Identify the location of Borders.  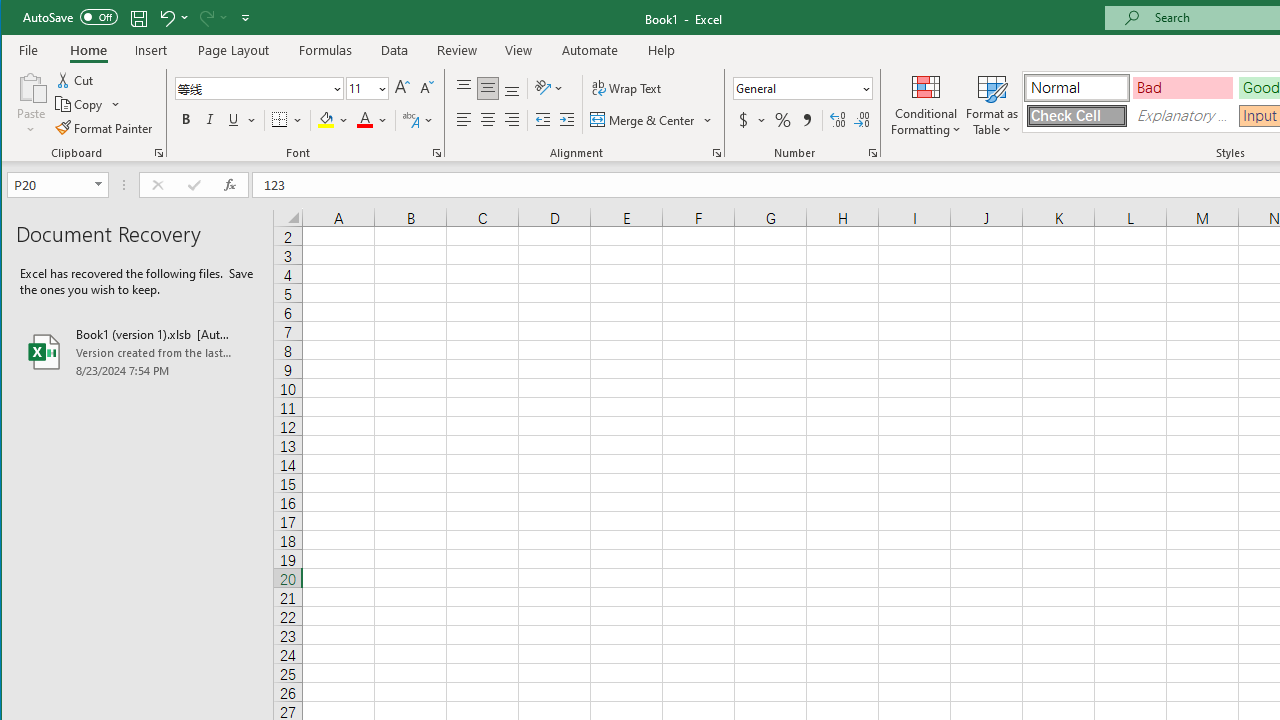
(286, 120).